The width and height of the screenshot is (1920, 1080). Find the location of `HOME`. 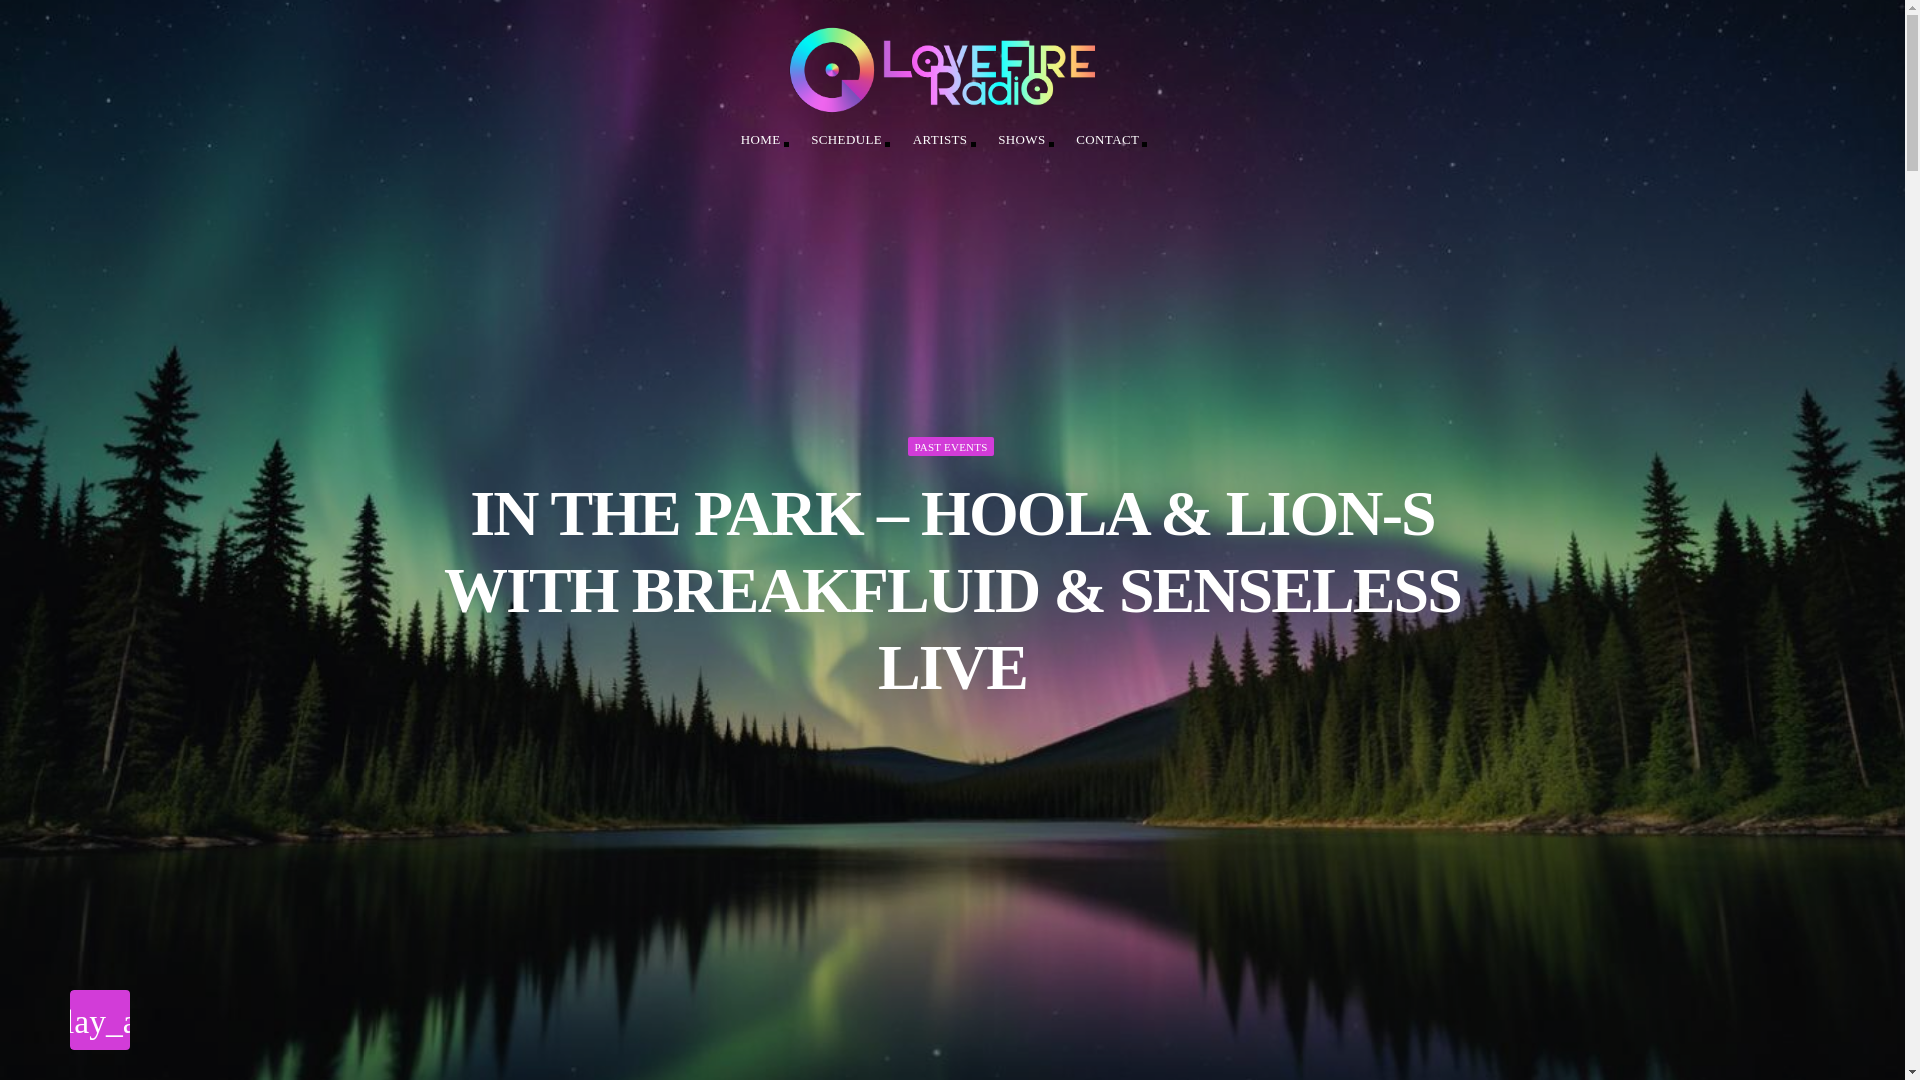

HOME is located at coordinates (762, 139).